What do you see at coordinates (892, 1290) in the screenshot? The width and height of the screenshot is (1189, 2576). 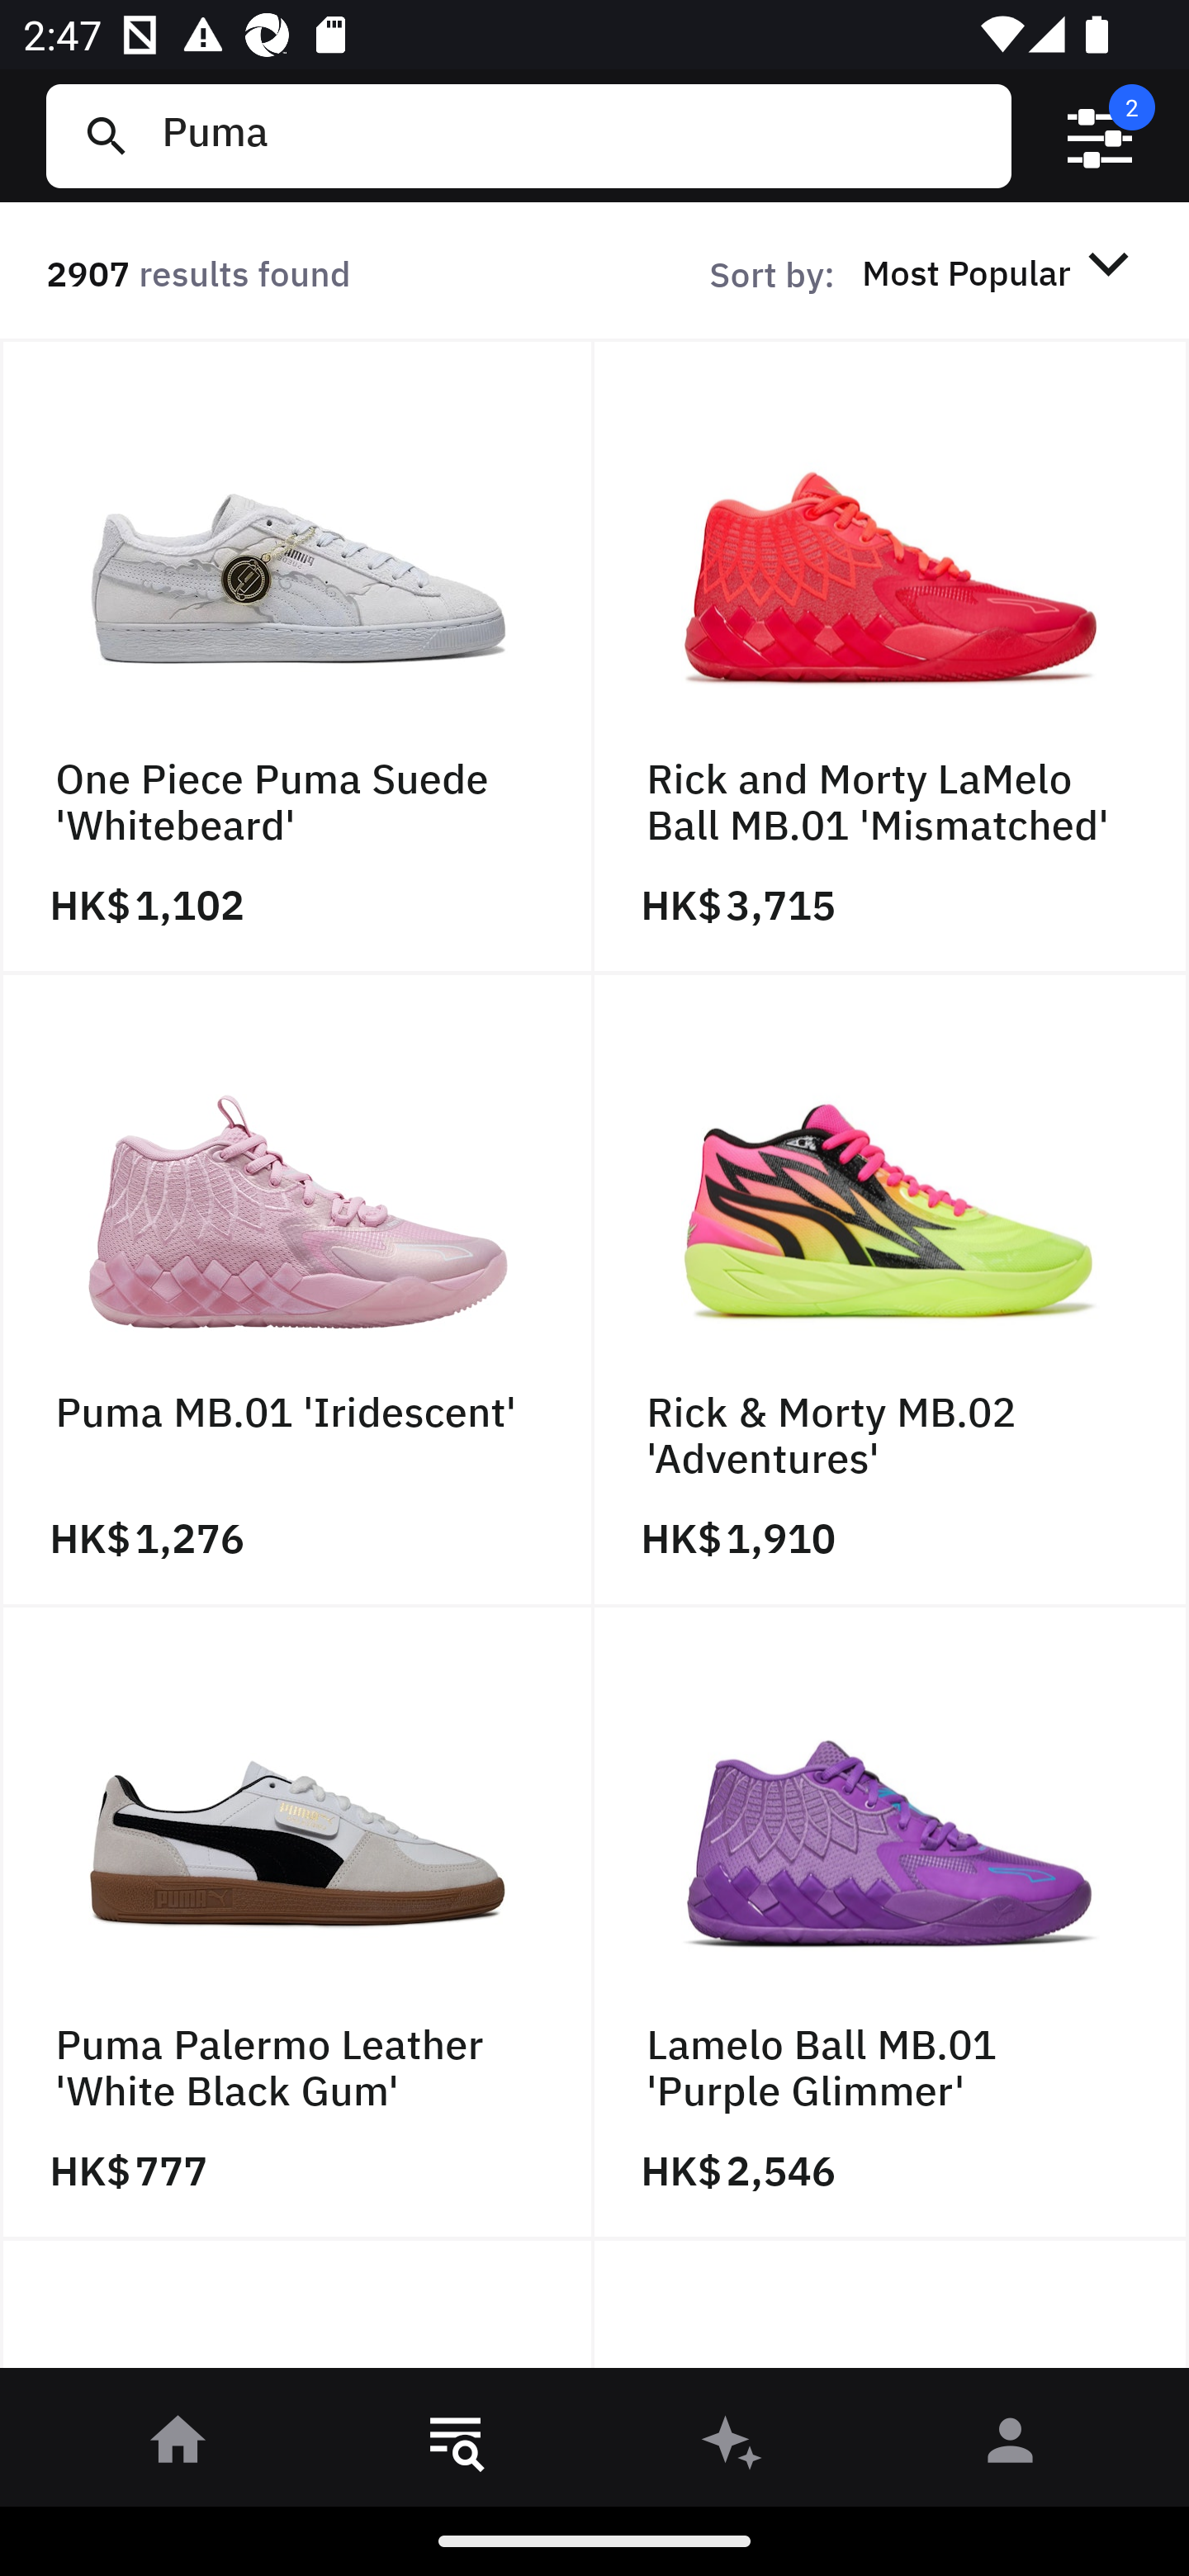 I see `Rick & Morty MB.02 'Adventures' HK$ 1,910` at bounding box center [892, 1290].